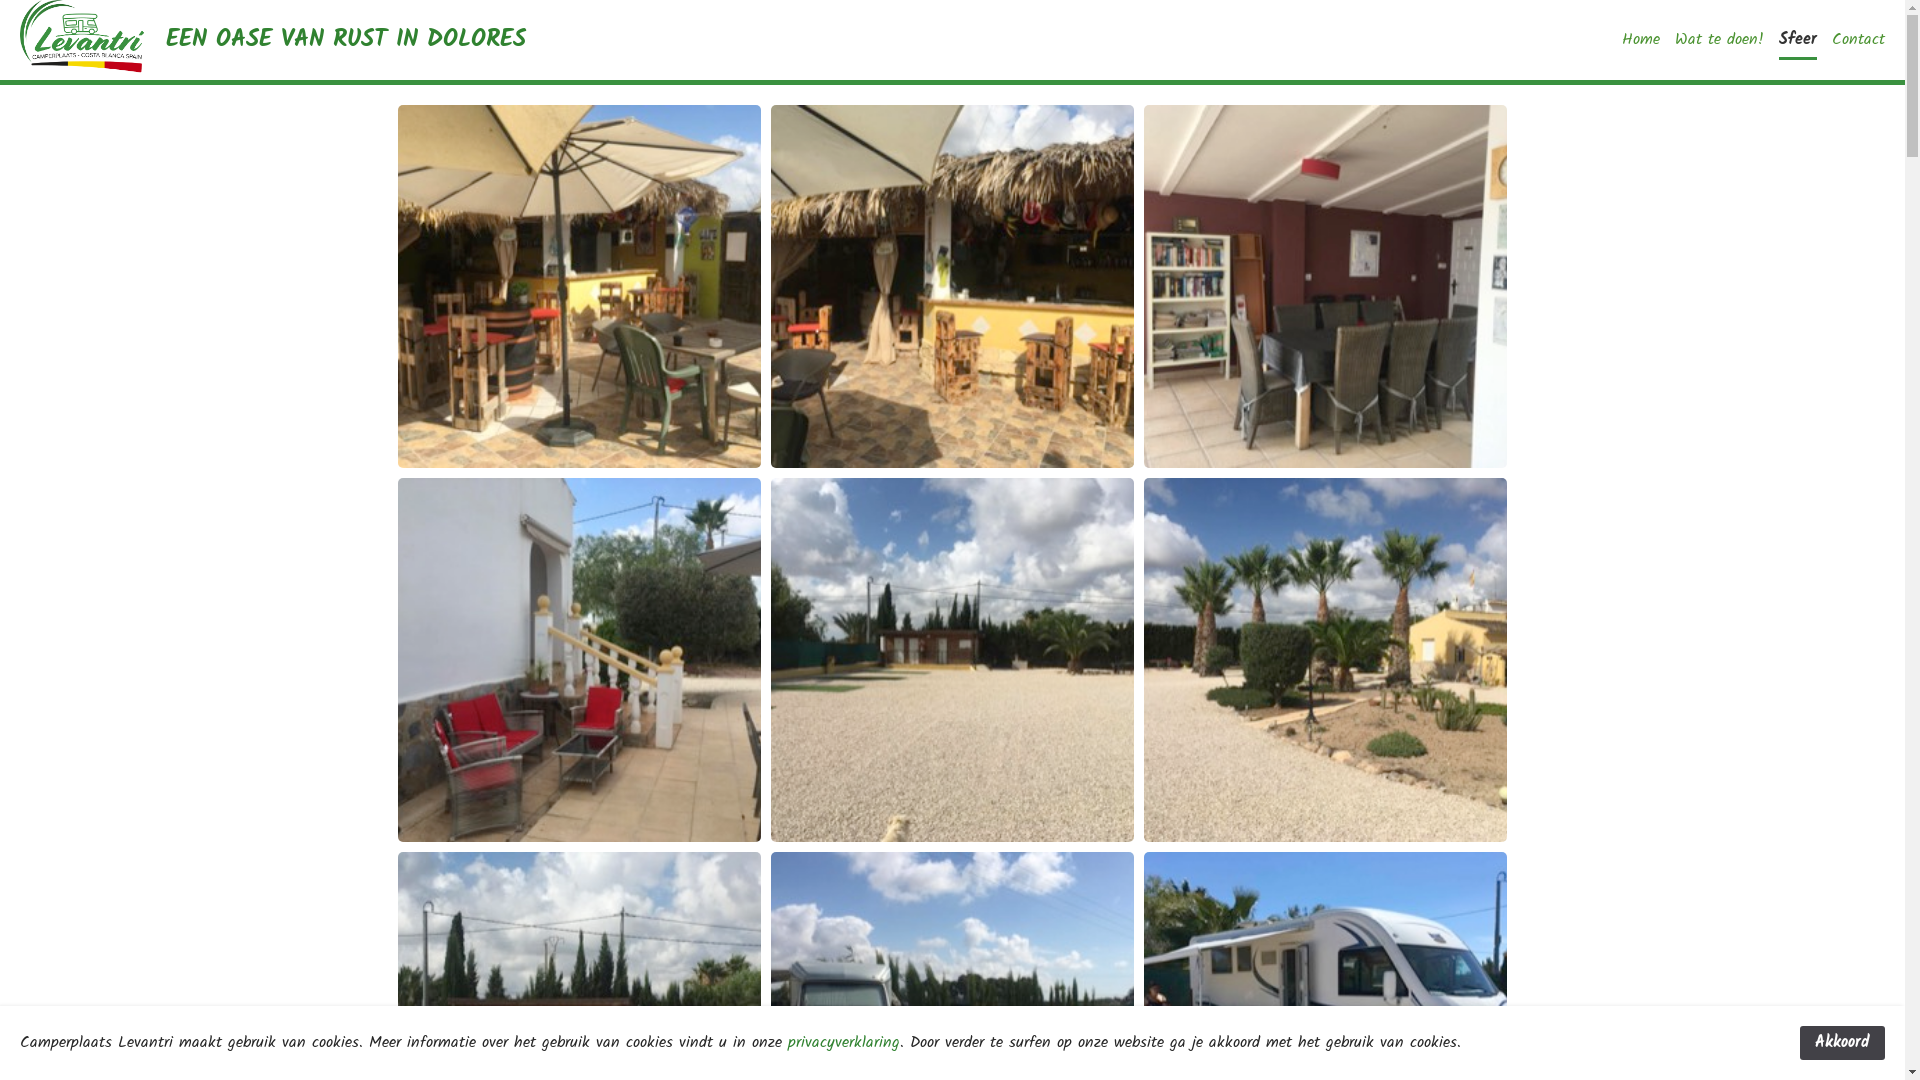 The height and width of the screenshot is (1080, 1920). Describe the element at coordinates (1842, 1043) in the screenshot. I see `Akkoord` at that location.